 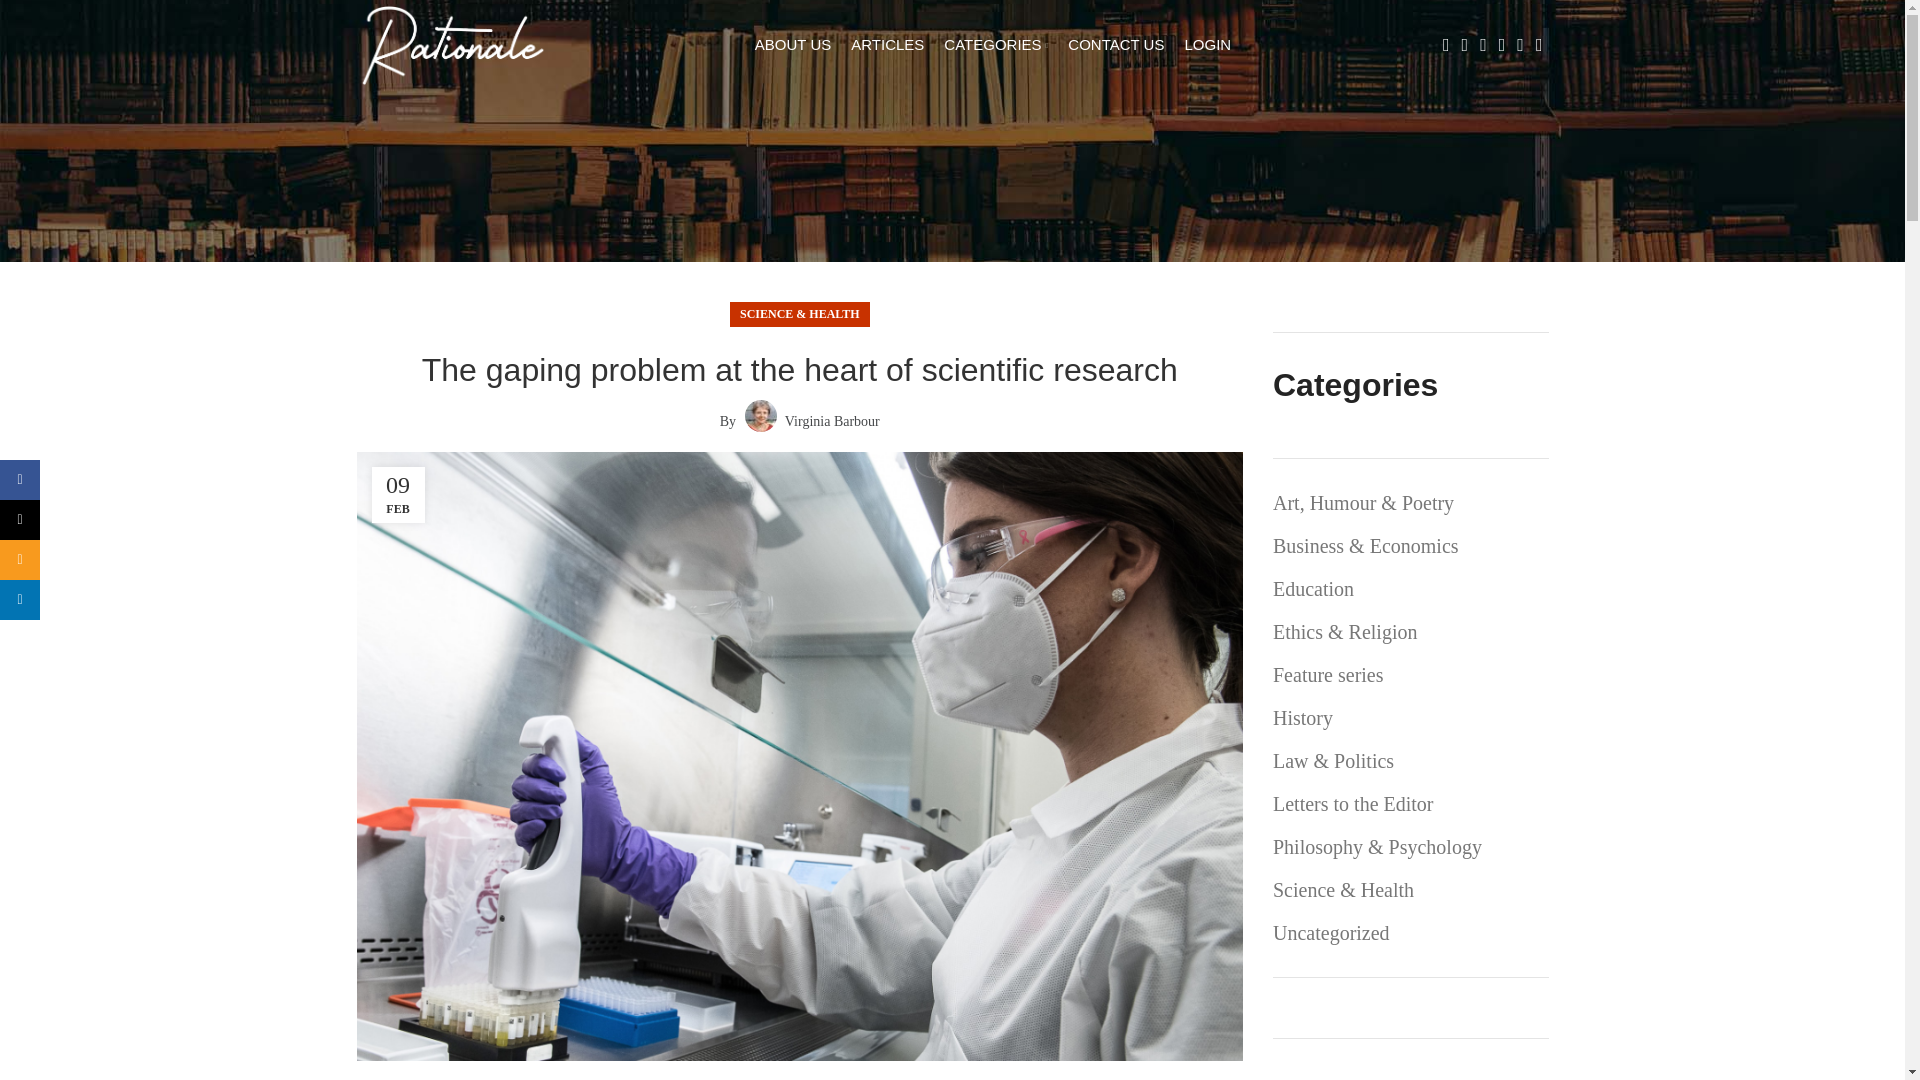 I want to click on Virginia Barbour, so click(x=832, y=420).